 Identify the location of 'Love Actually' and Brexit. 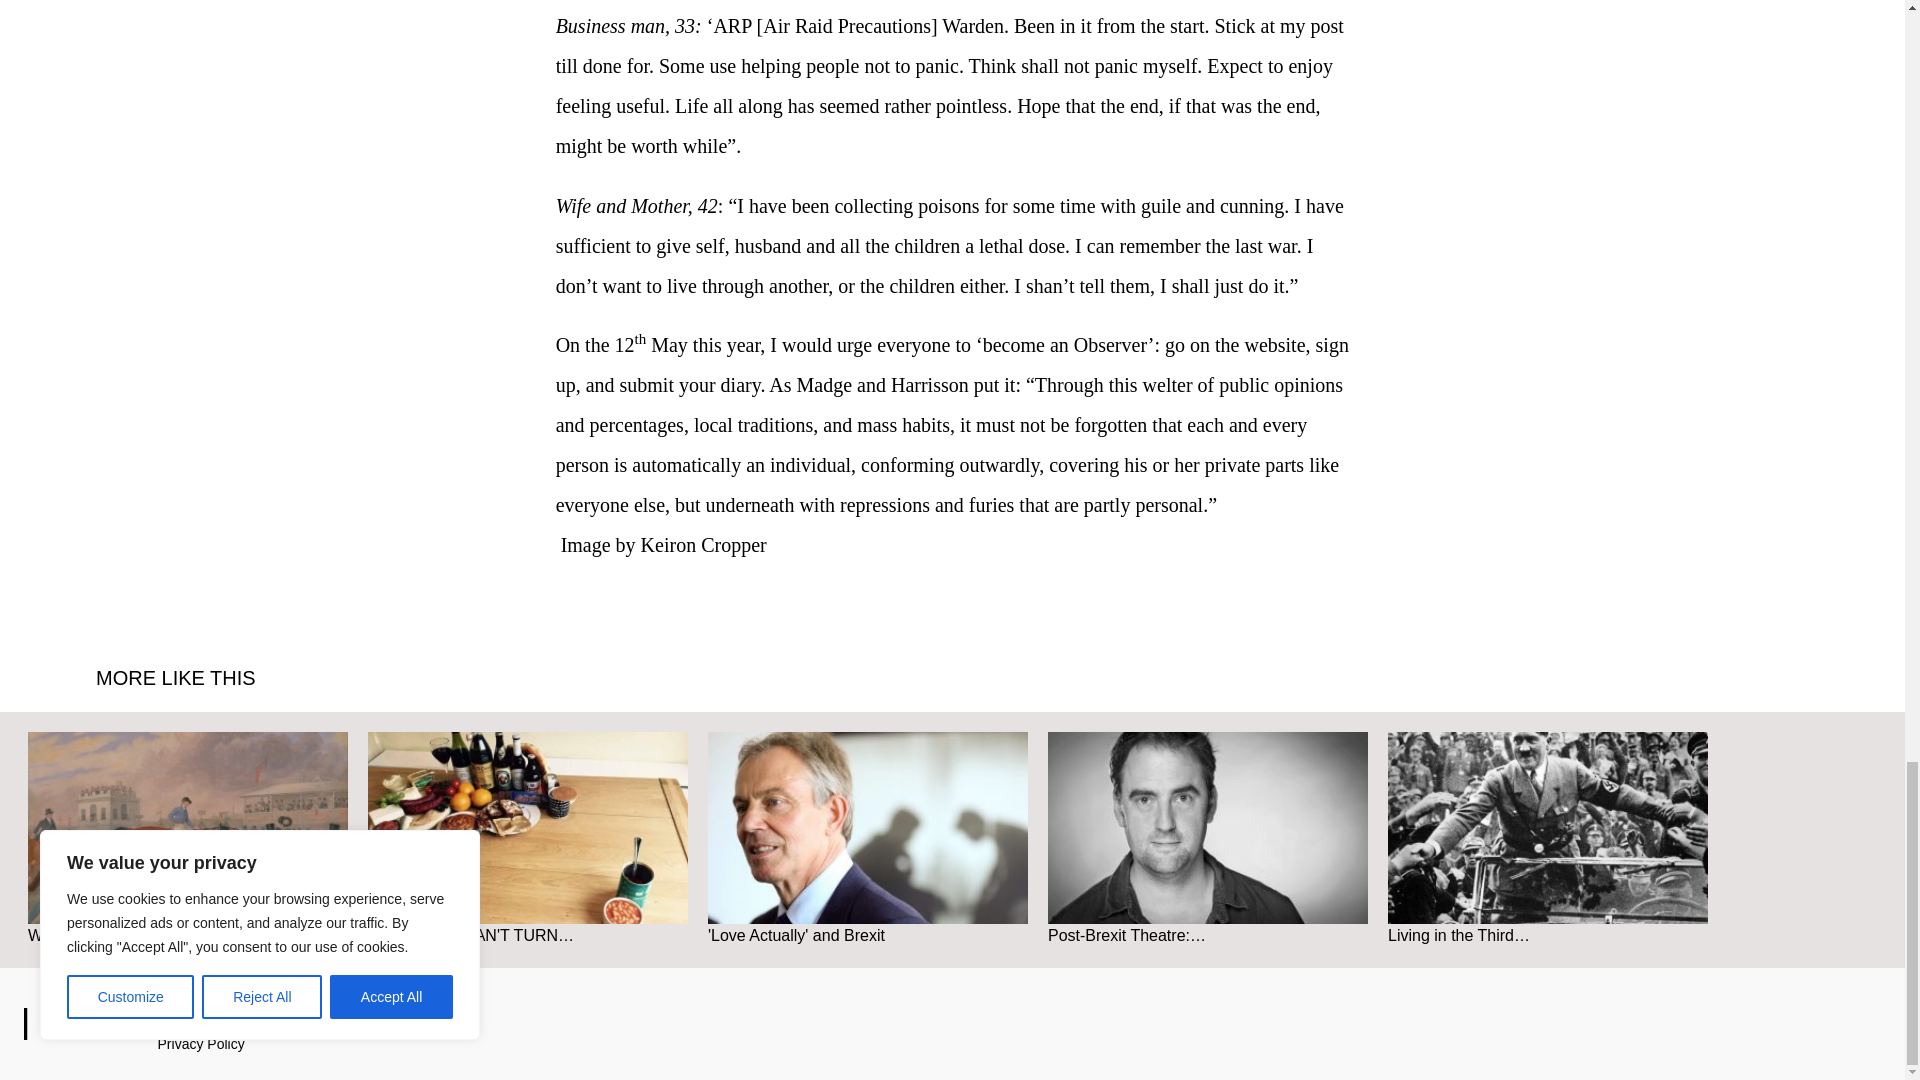
(868, 838).